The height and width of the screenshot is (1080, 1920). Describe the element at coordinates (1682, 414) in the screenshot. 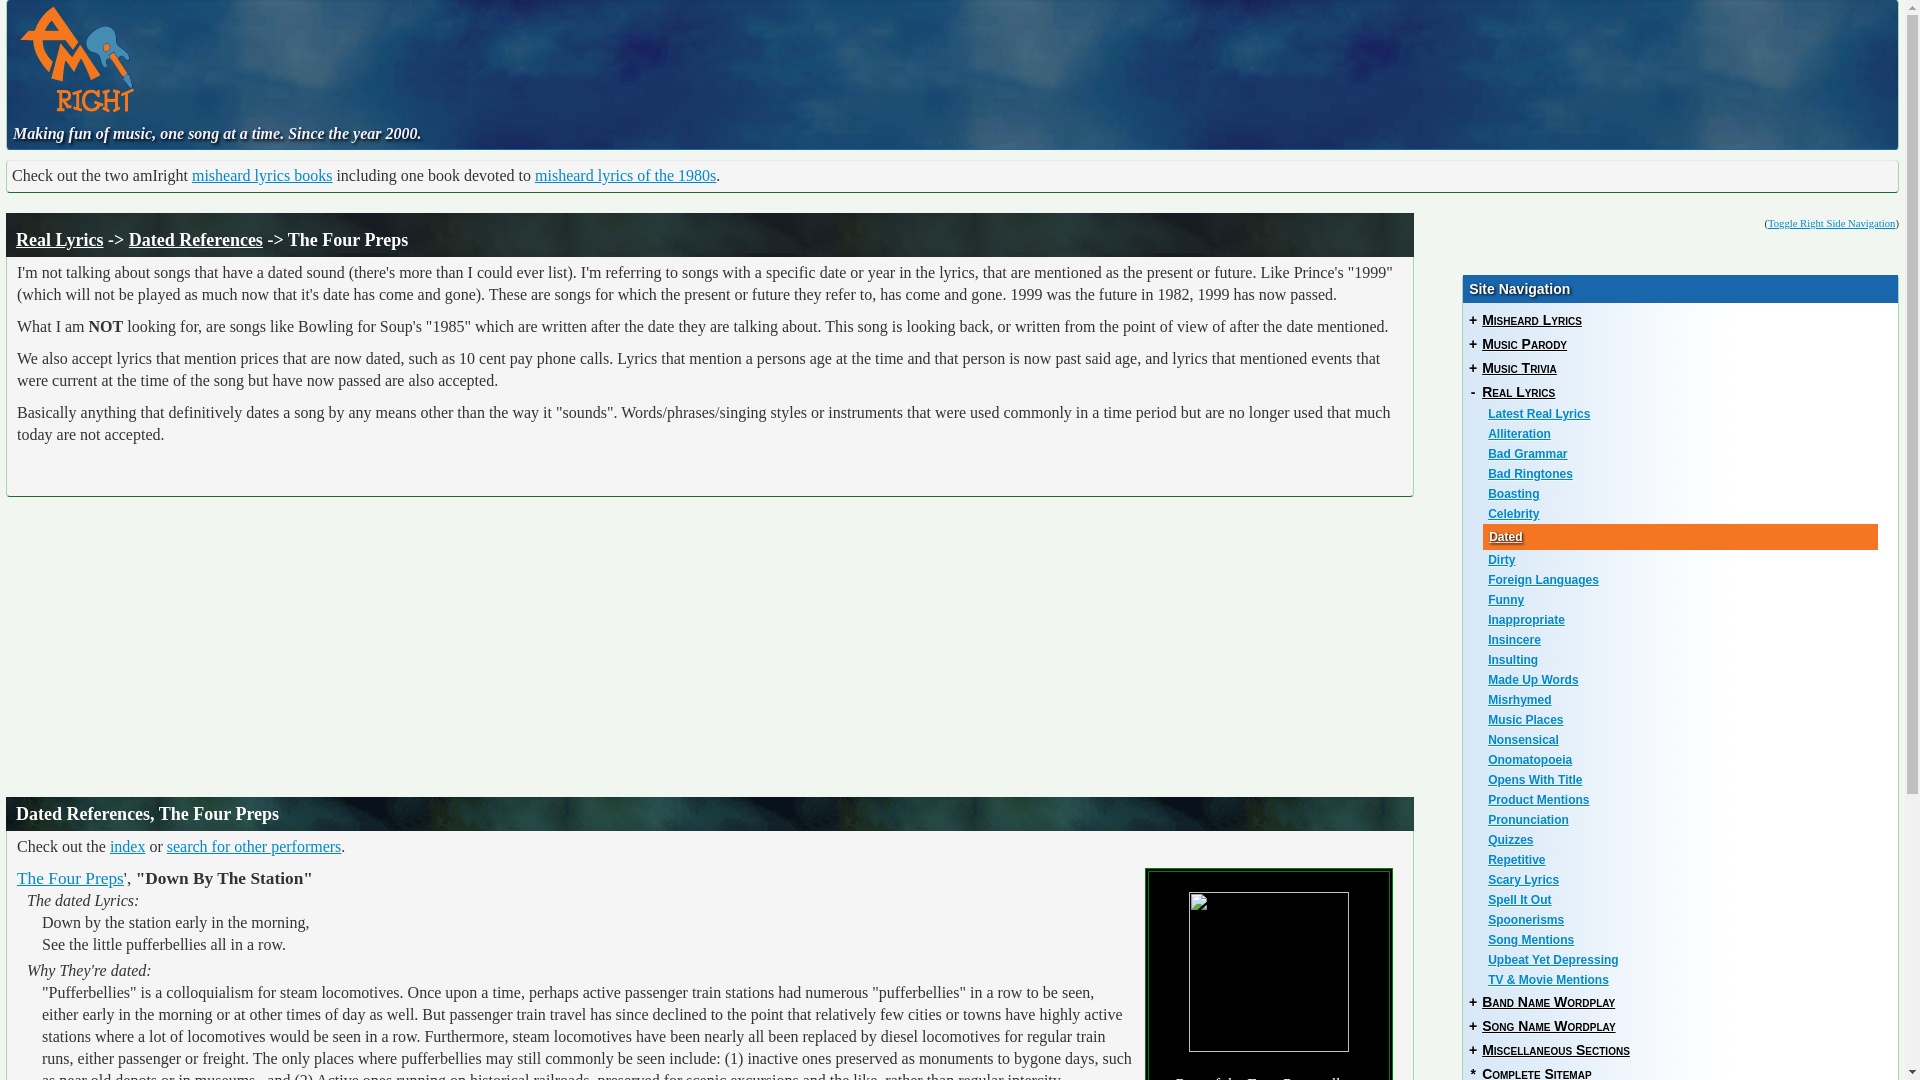

I see `Latest Real Lyrics` at that location.